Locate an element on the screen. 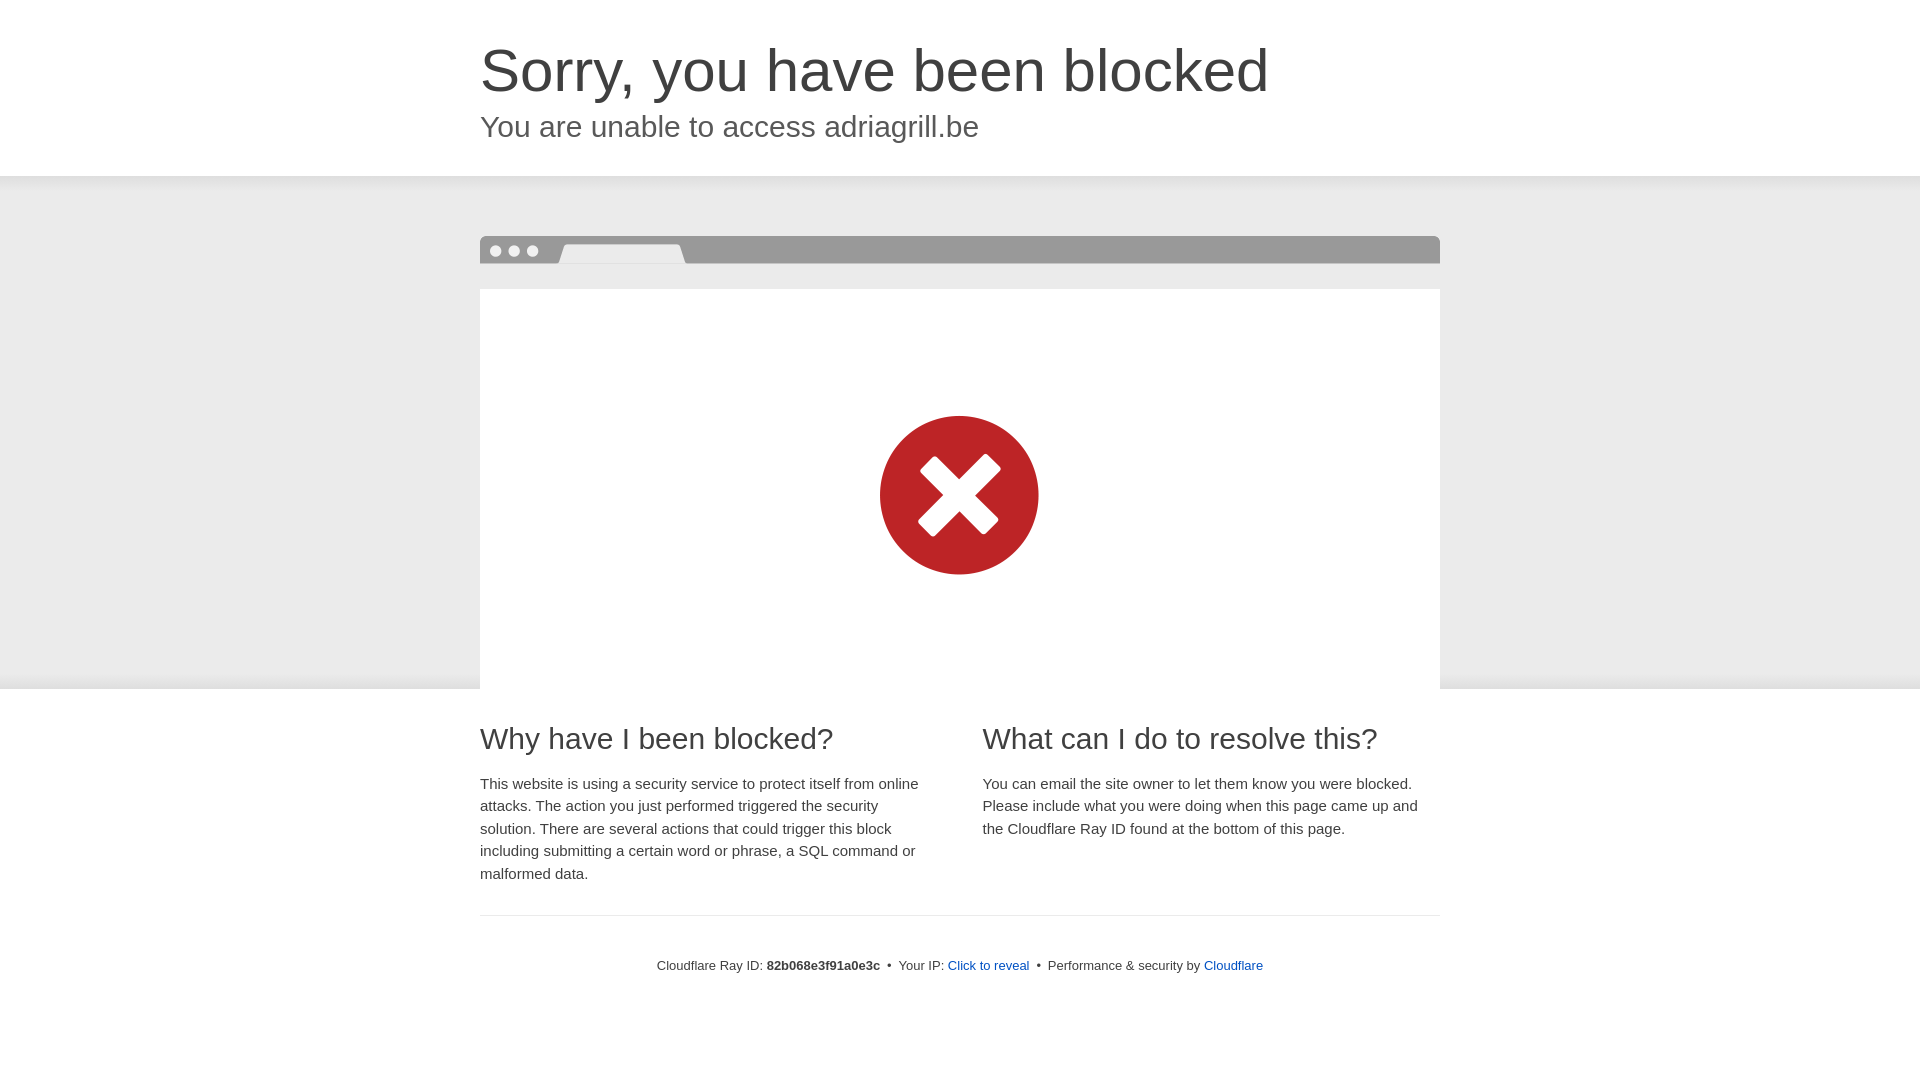 The image size is (1920, 1080). Cloudflare is located at coordinates (1234, 966).